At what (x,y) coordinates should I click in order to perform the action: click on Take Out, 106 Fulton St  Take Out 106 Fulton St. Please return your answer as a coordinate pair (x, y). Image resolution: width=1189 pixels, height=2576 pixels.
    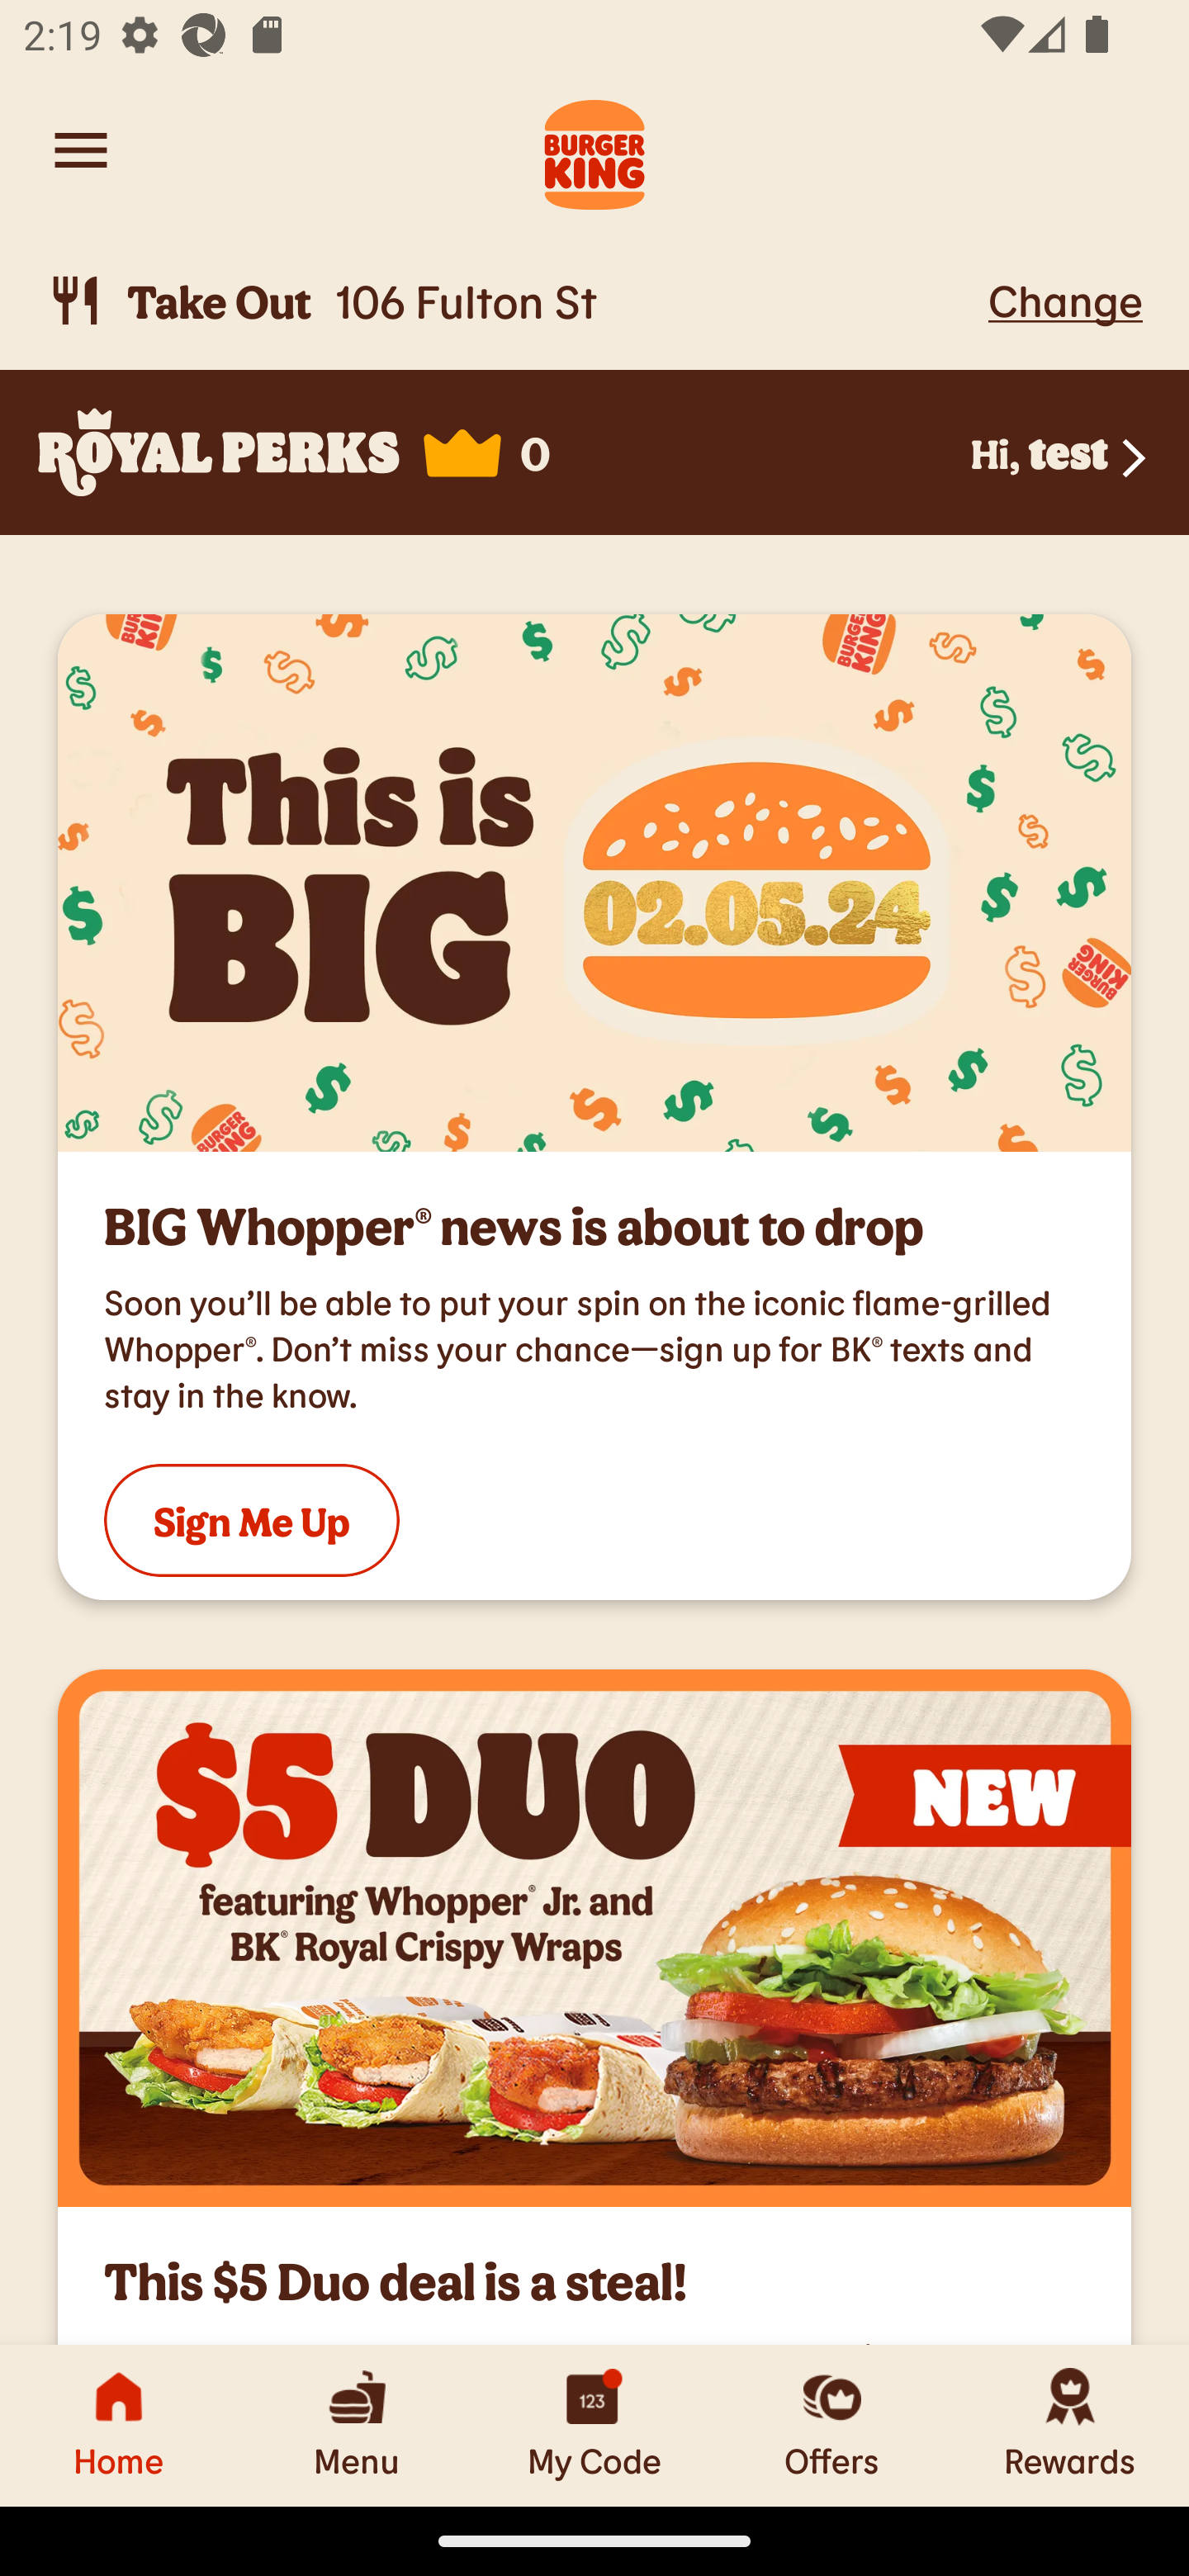
    Looking at the image, I should click on (512, 301).